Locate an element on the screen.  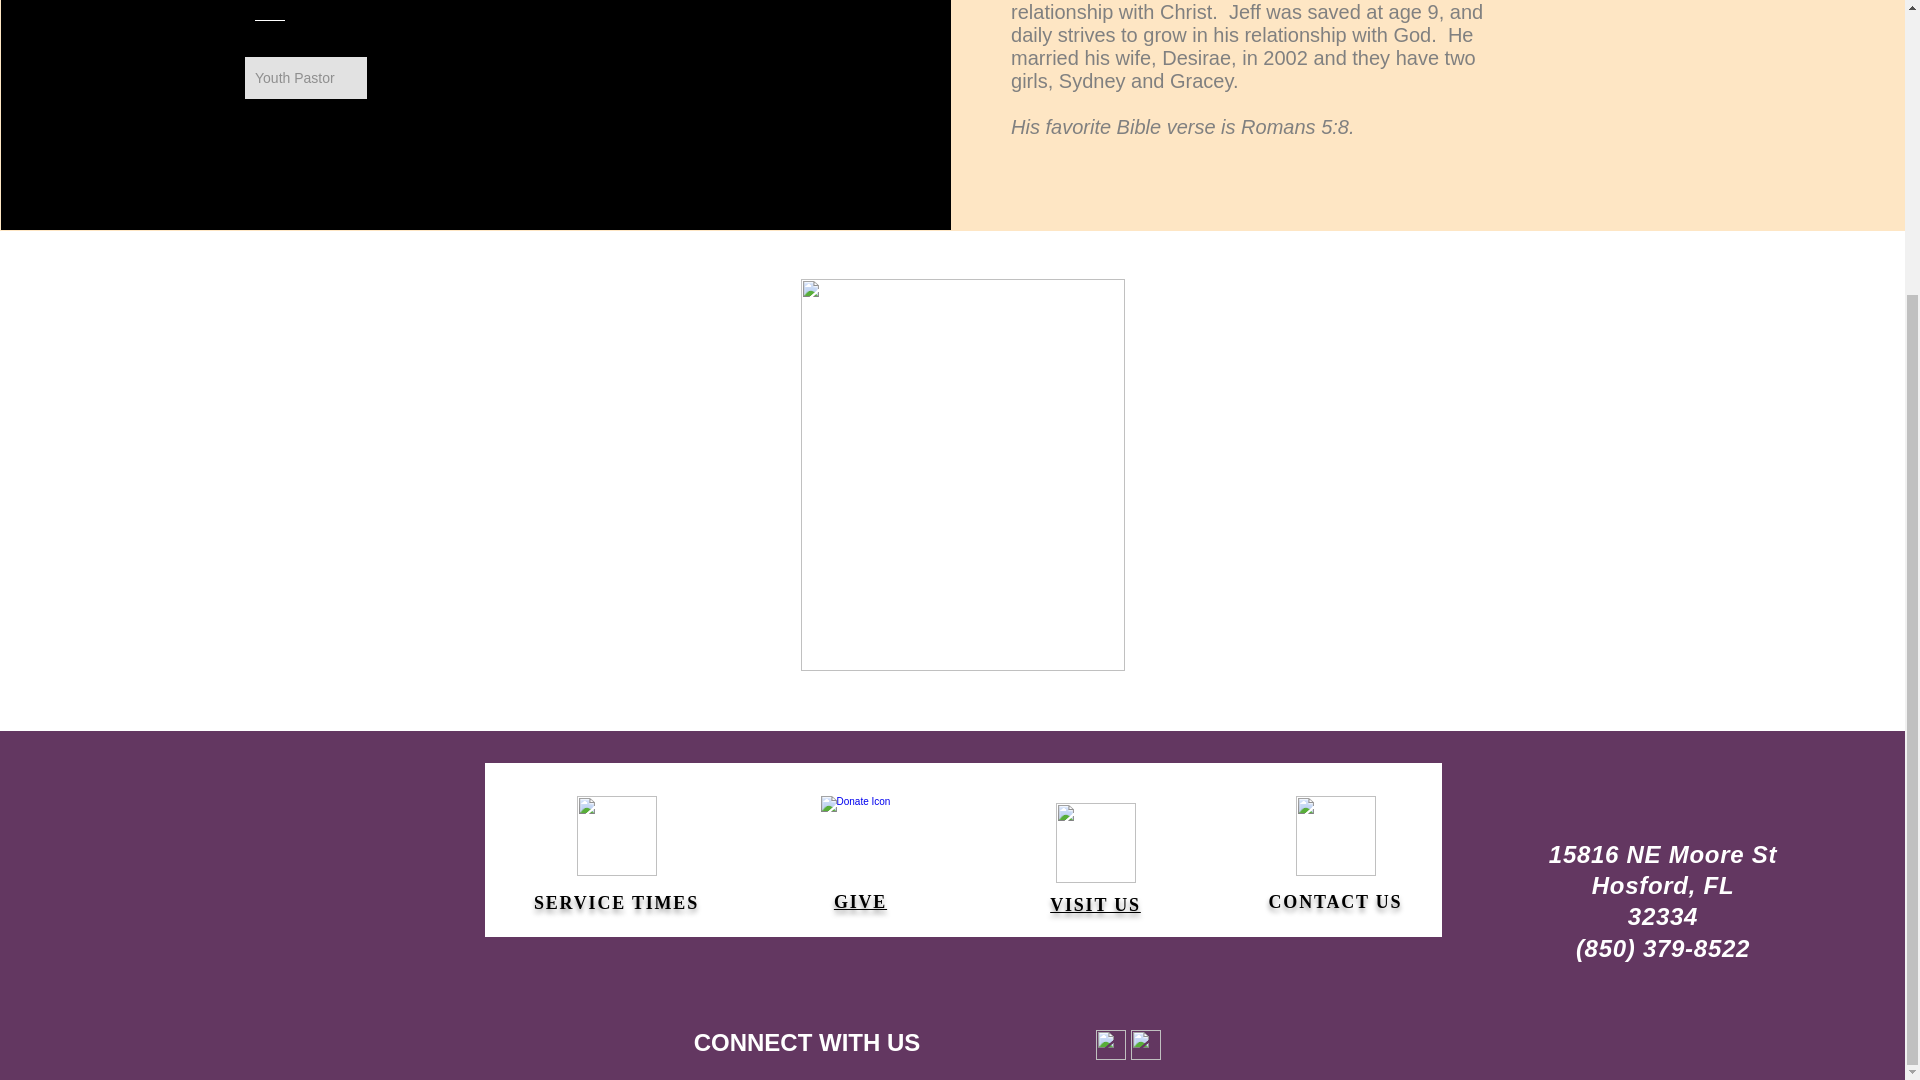
GIVE is located at coordinates (860, 902).